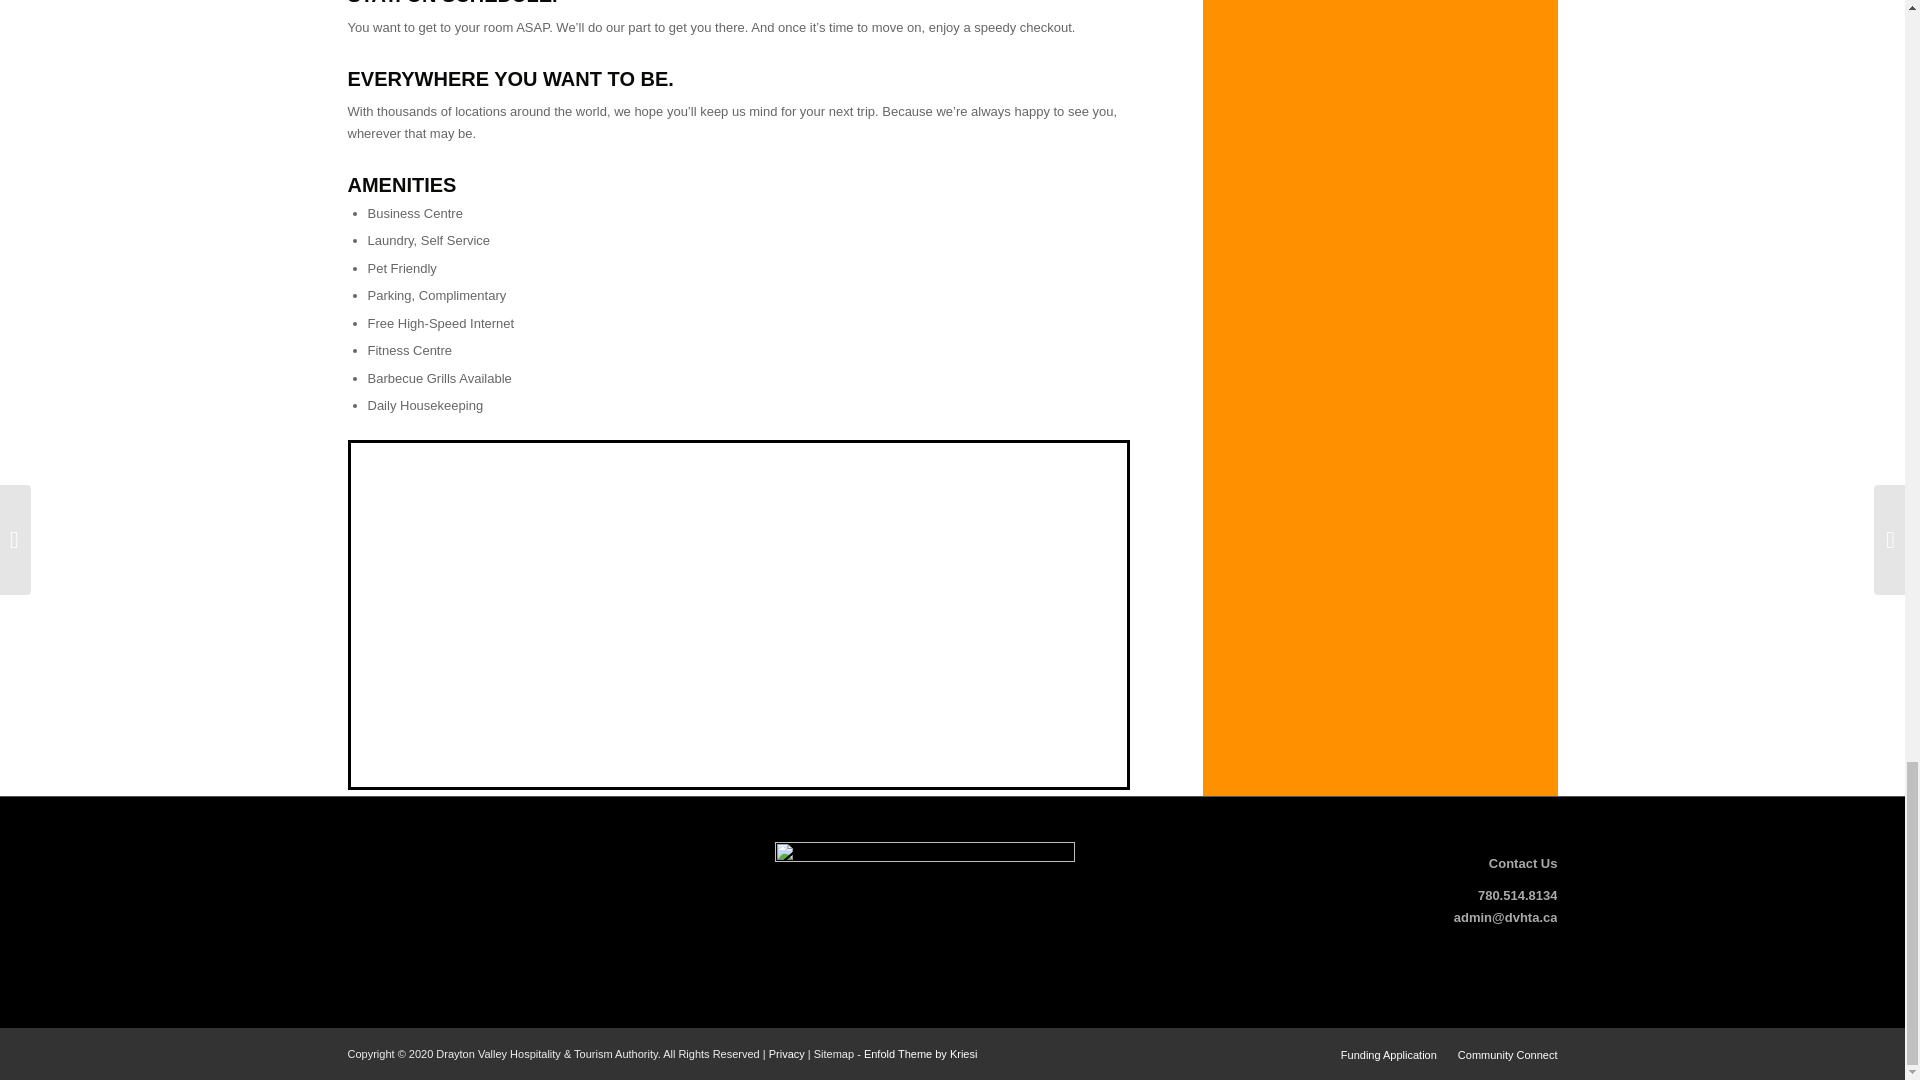 The height and width of the screenshot is (1080, 1920). What do you see at coordinates (786, 1053) in the screenshot?
I see `Privacy` at bounding box center [786, 1053].